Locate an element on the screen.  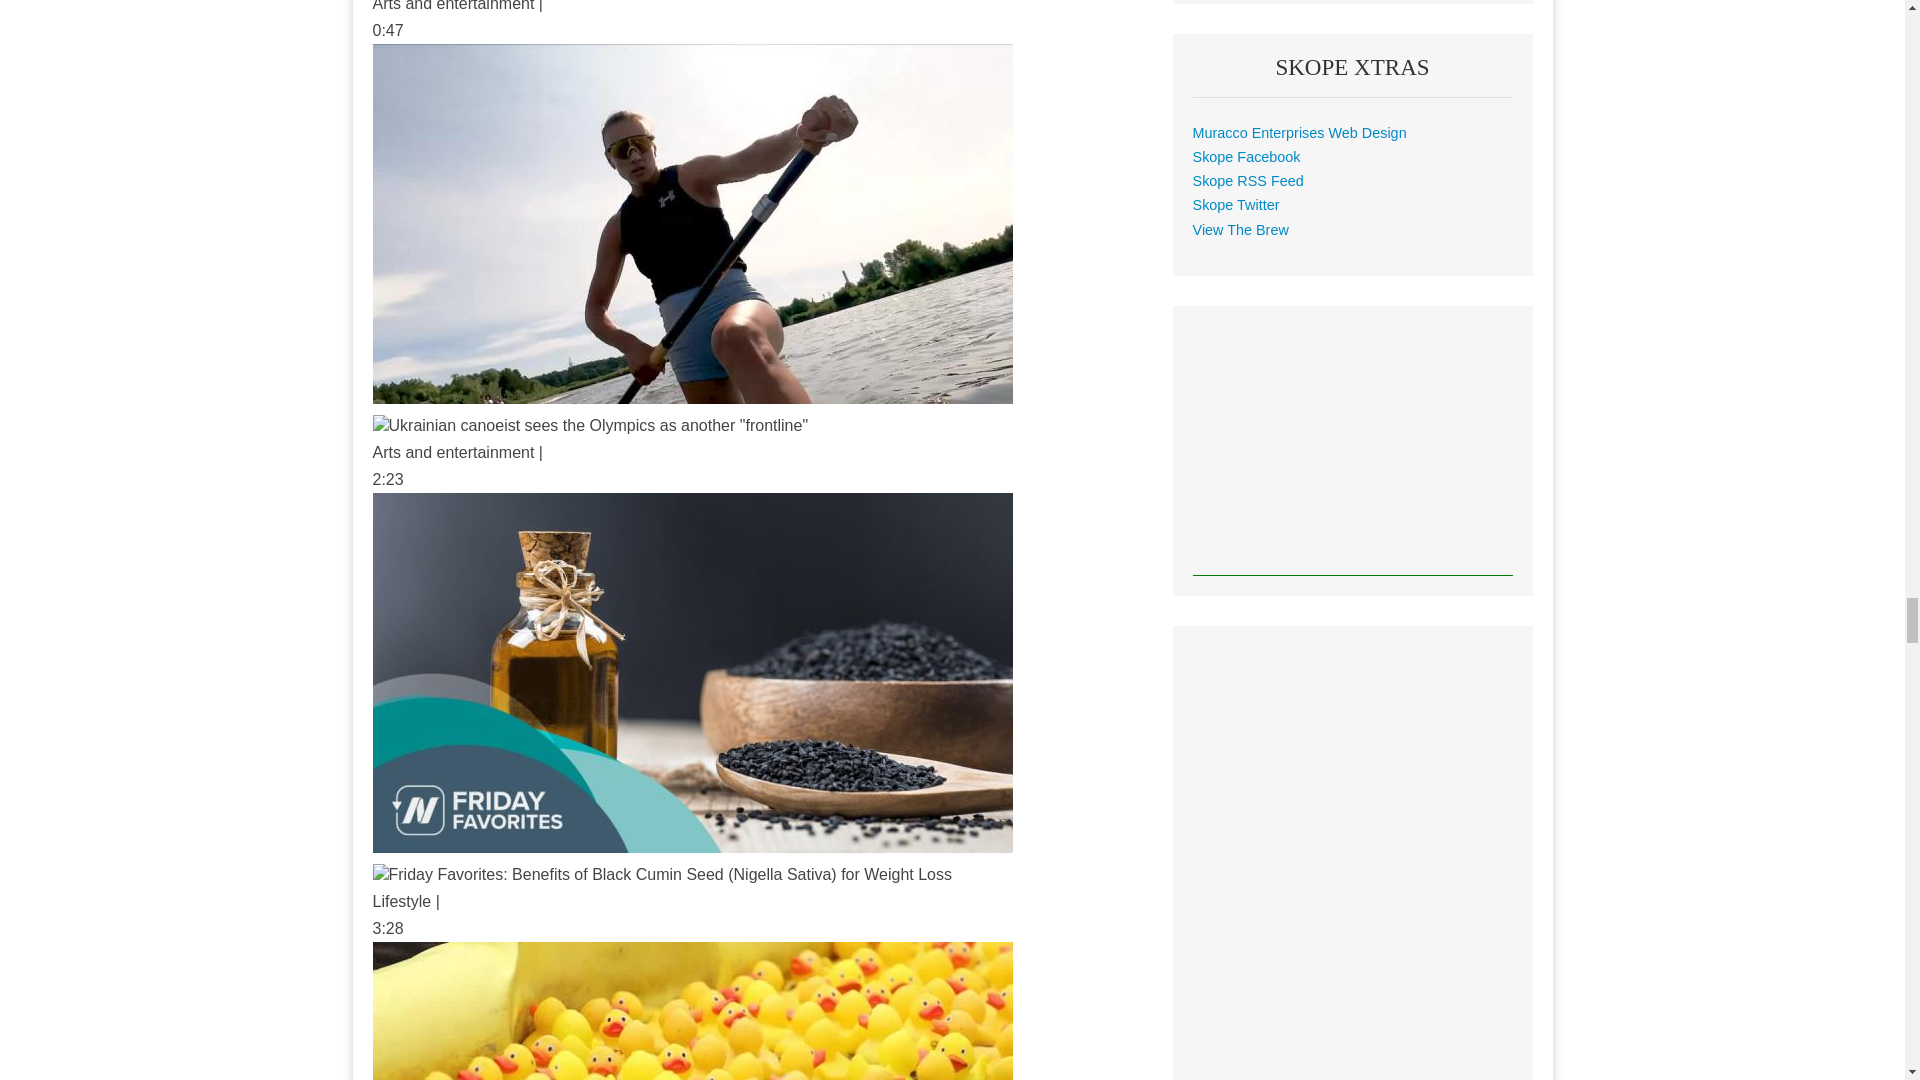
Skopemag.com RSS Feed is located at coordinates (1248, 180).